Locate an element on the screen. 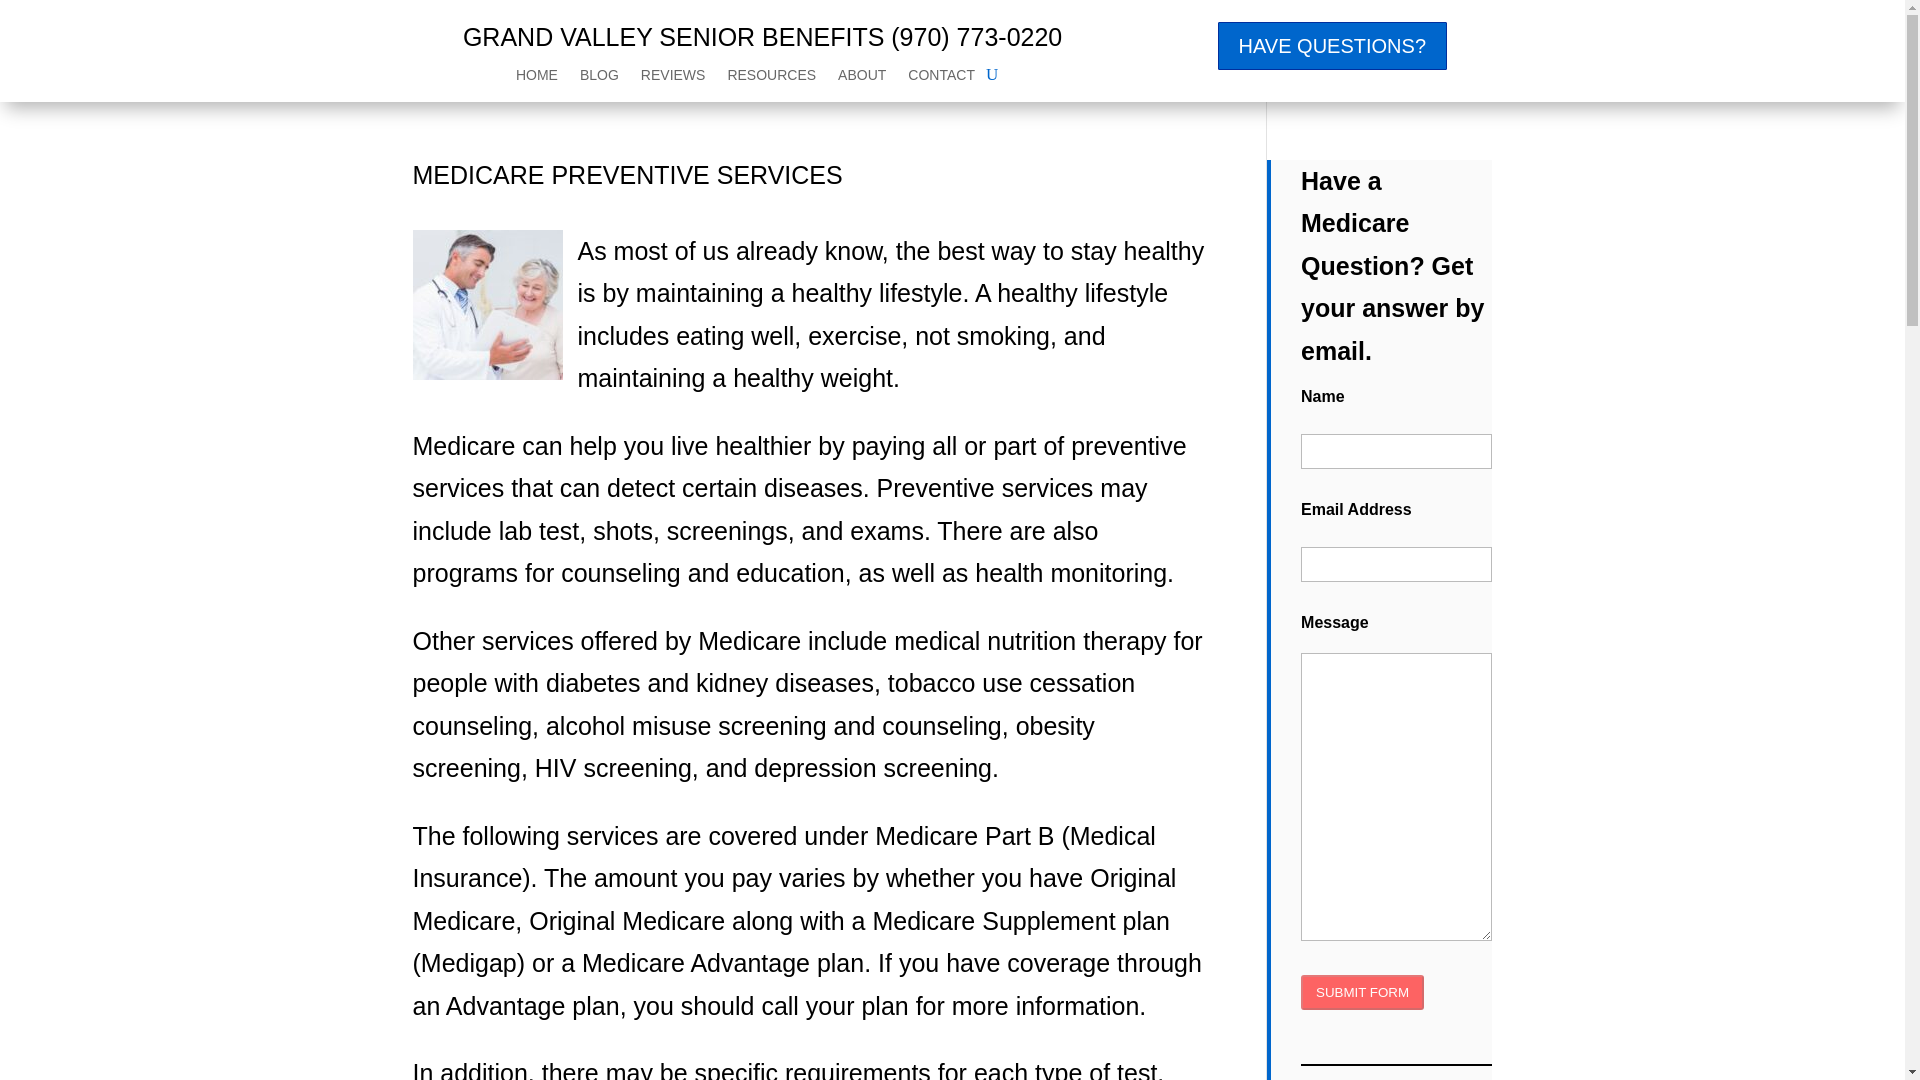 The image size is (1920, 1080). ABOUT is located at coordinates (861, 78).